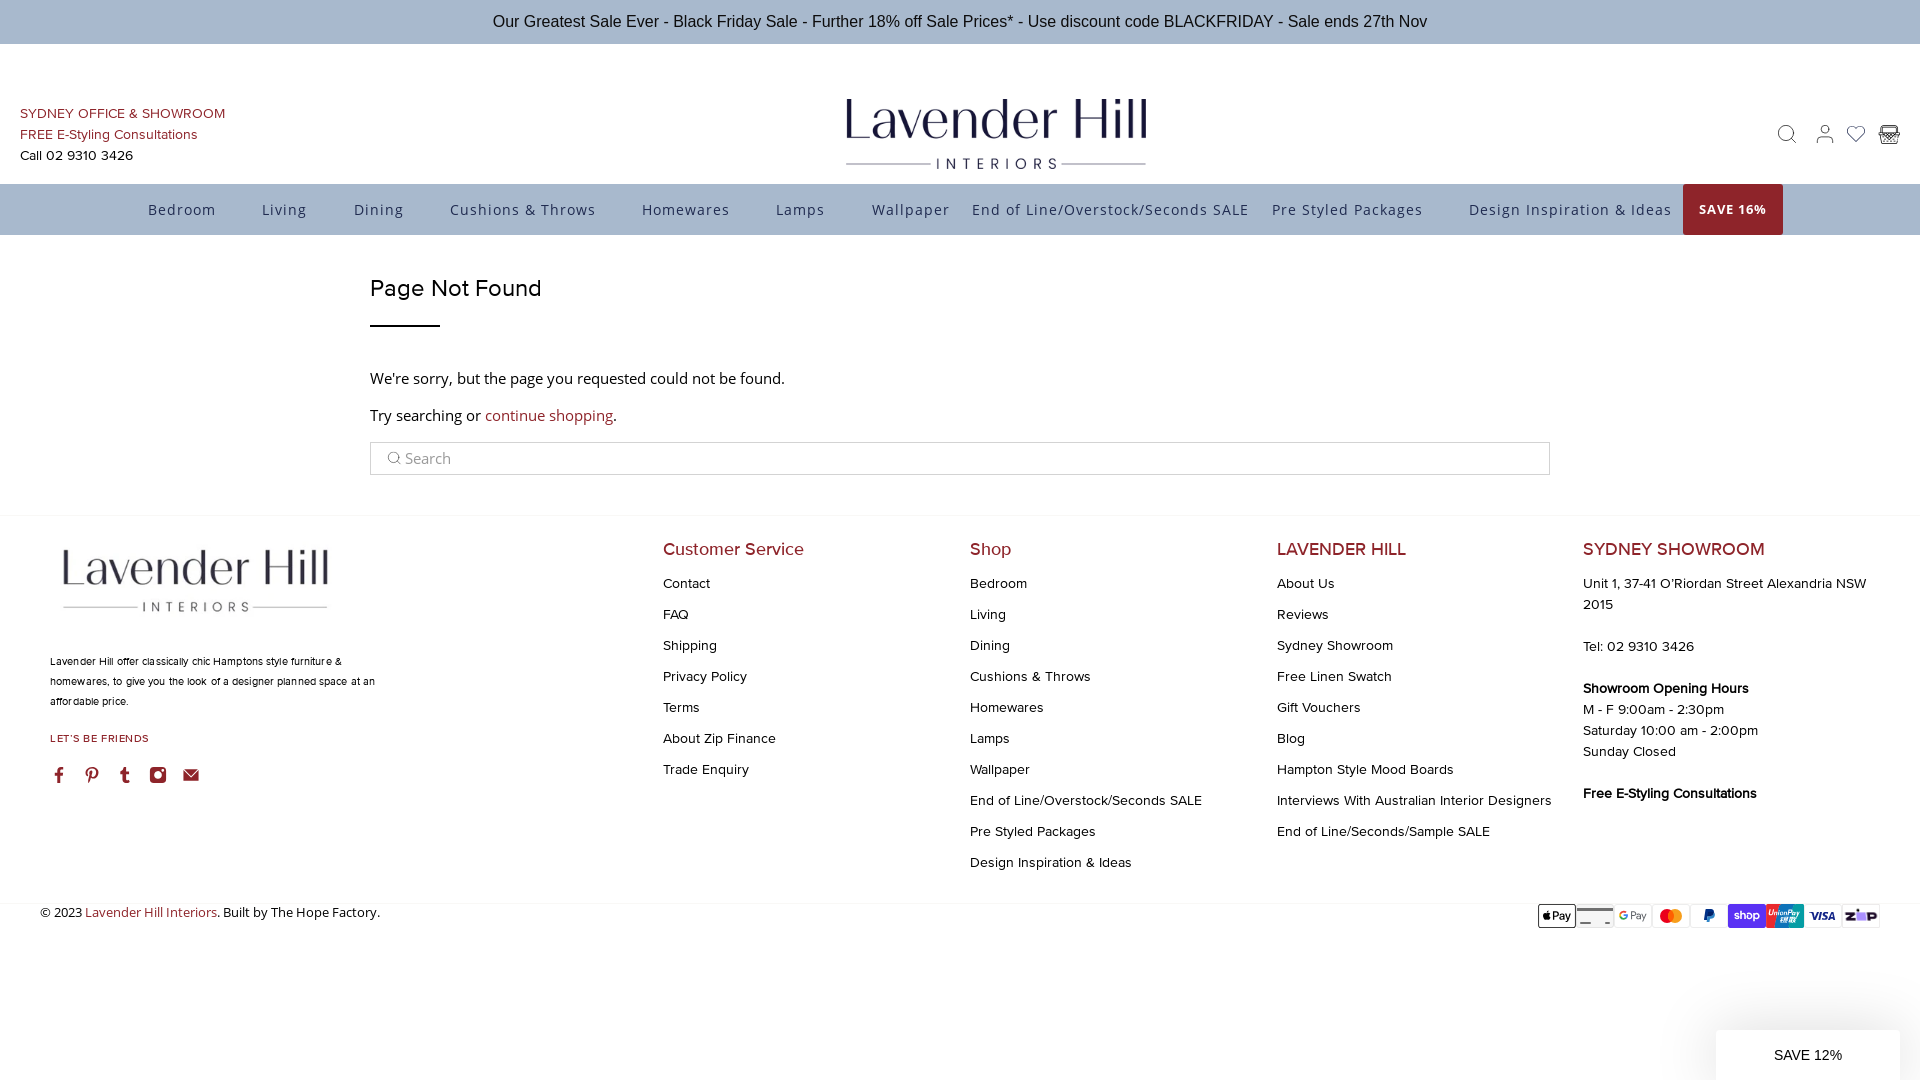 This screenshot has height=1080, width=1920. What do you see at coordinates (988, 614) in the screenshot?
I see `Living` at bounding box center [988, 614].